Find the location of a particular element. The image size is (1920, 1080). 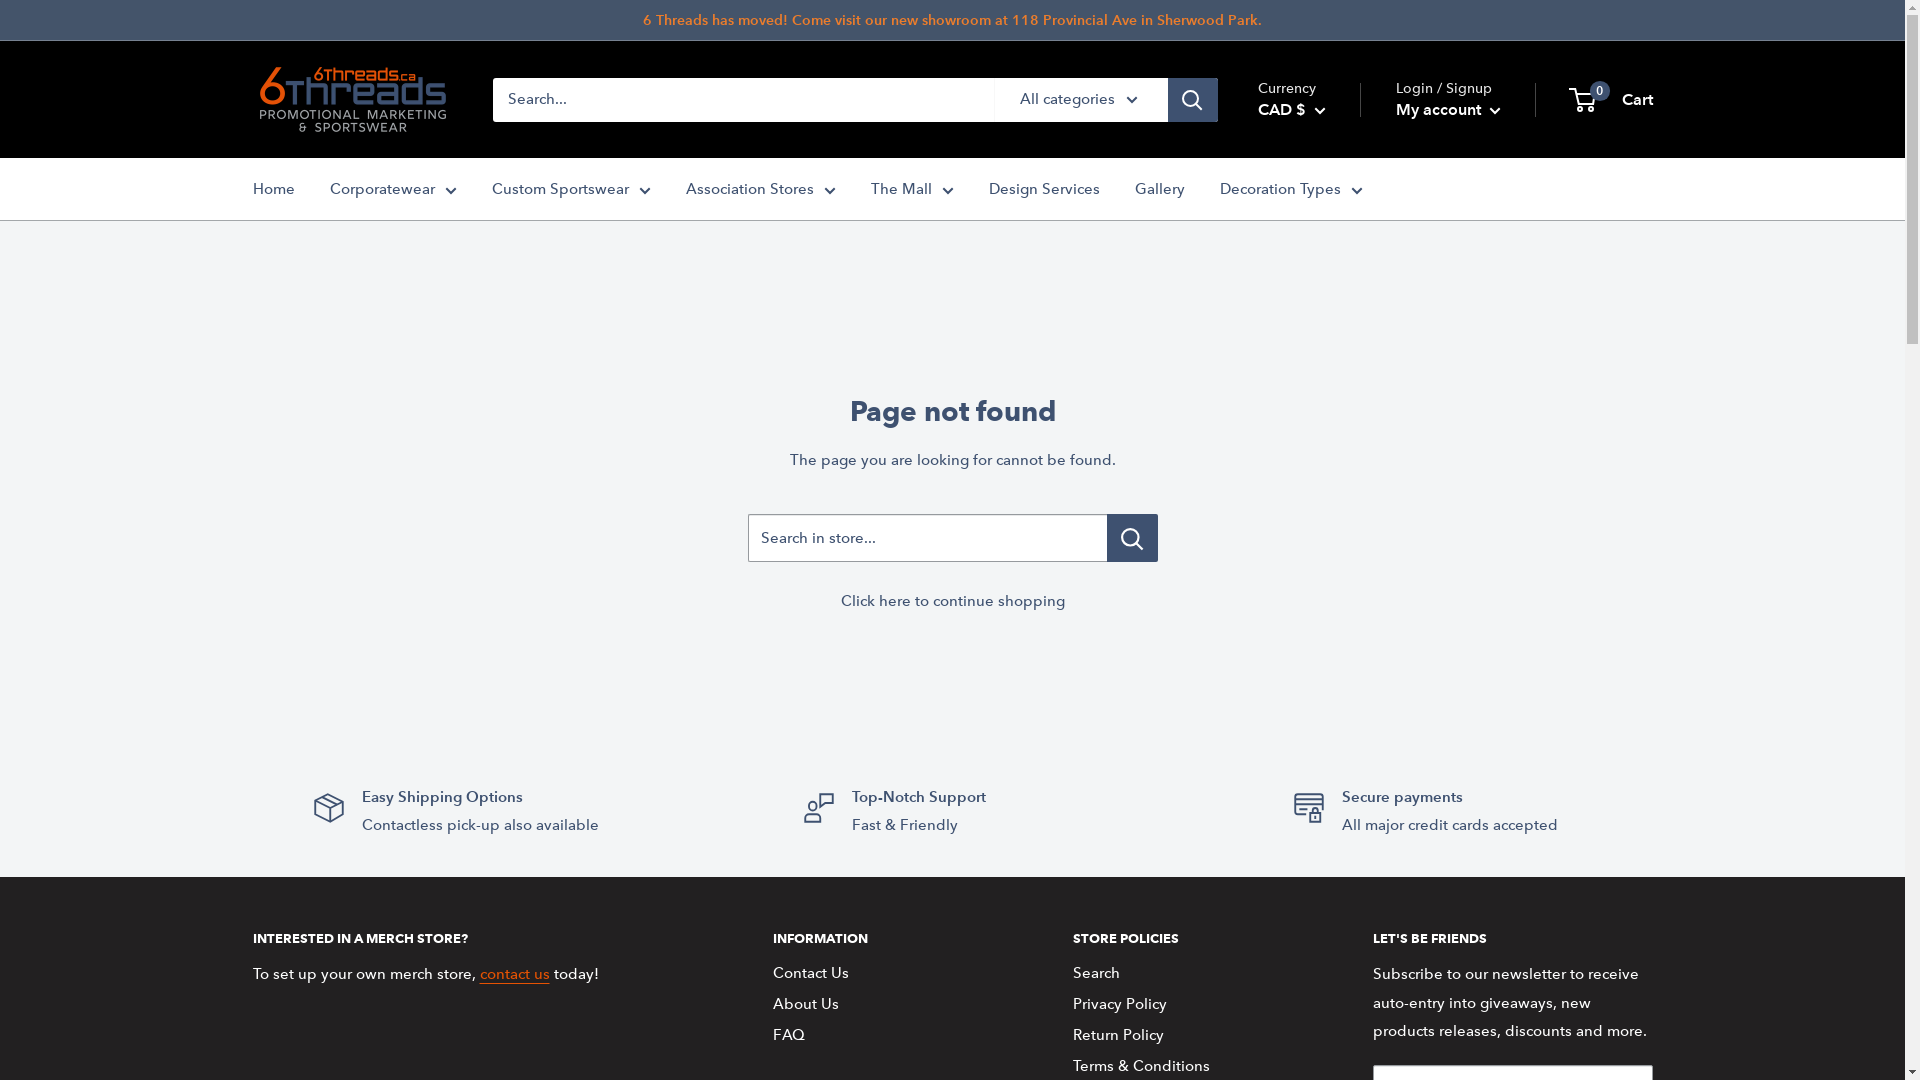

INTERESTED IN A MERCH STORE? is located at coordinates (477, 938).